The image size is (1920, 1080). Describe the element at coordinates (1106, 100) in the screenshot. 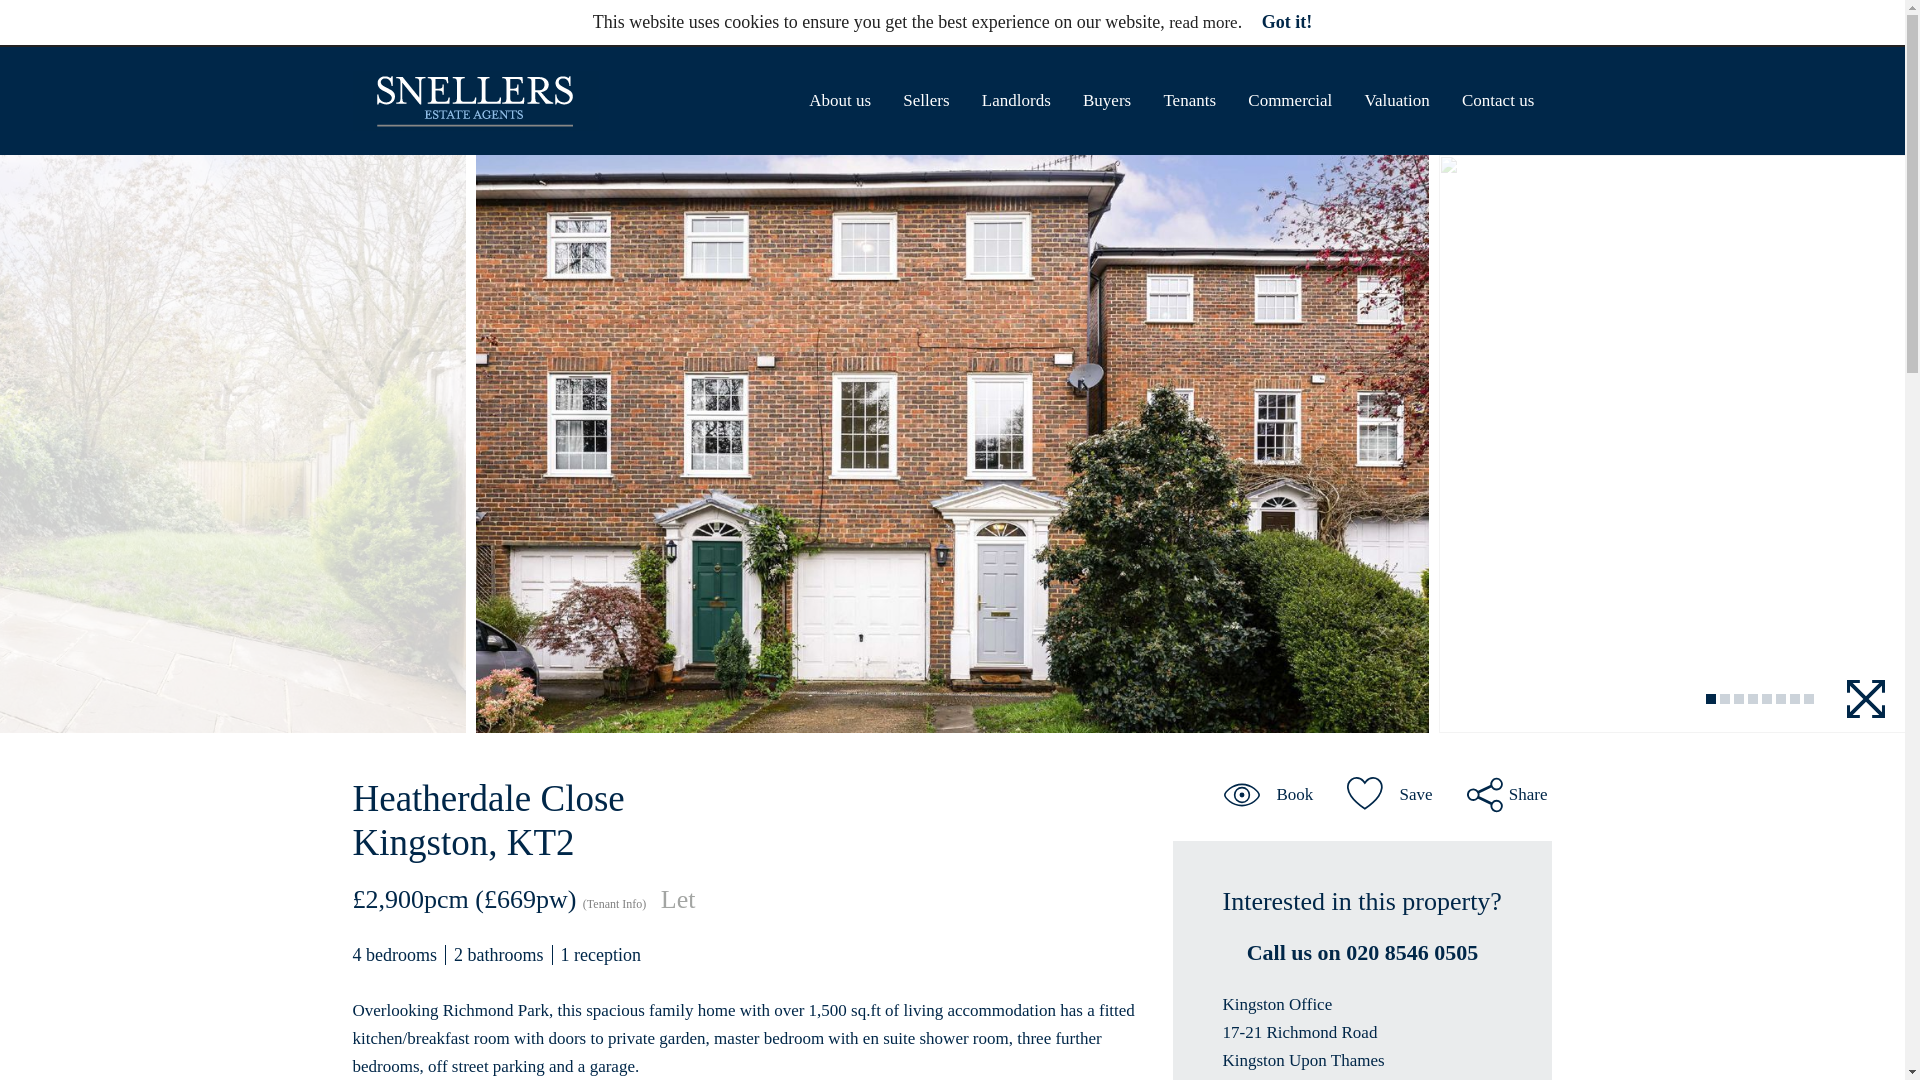

I see `Buyers` at that location.